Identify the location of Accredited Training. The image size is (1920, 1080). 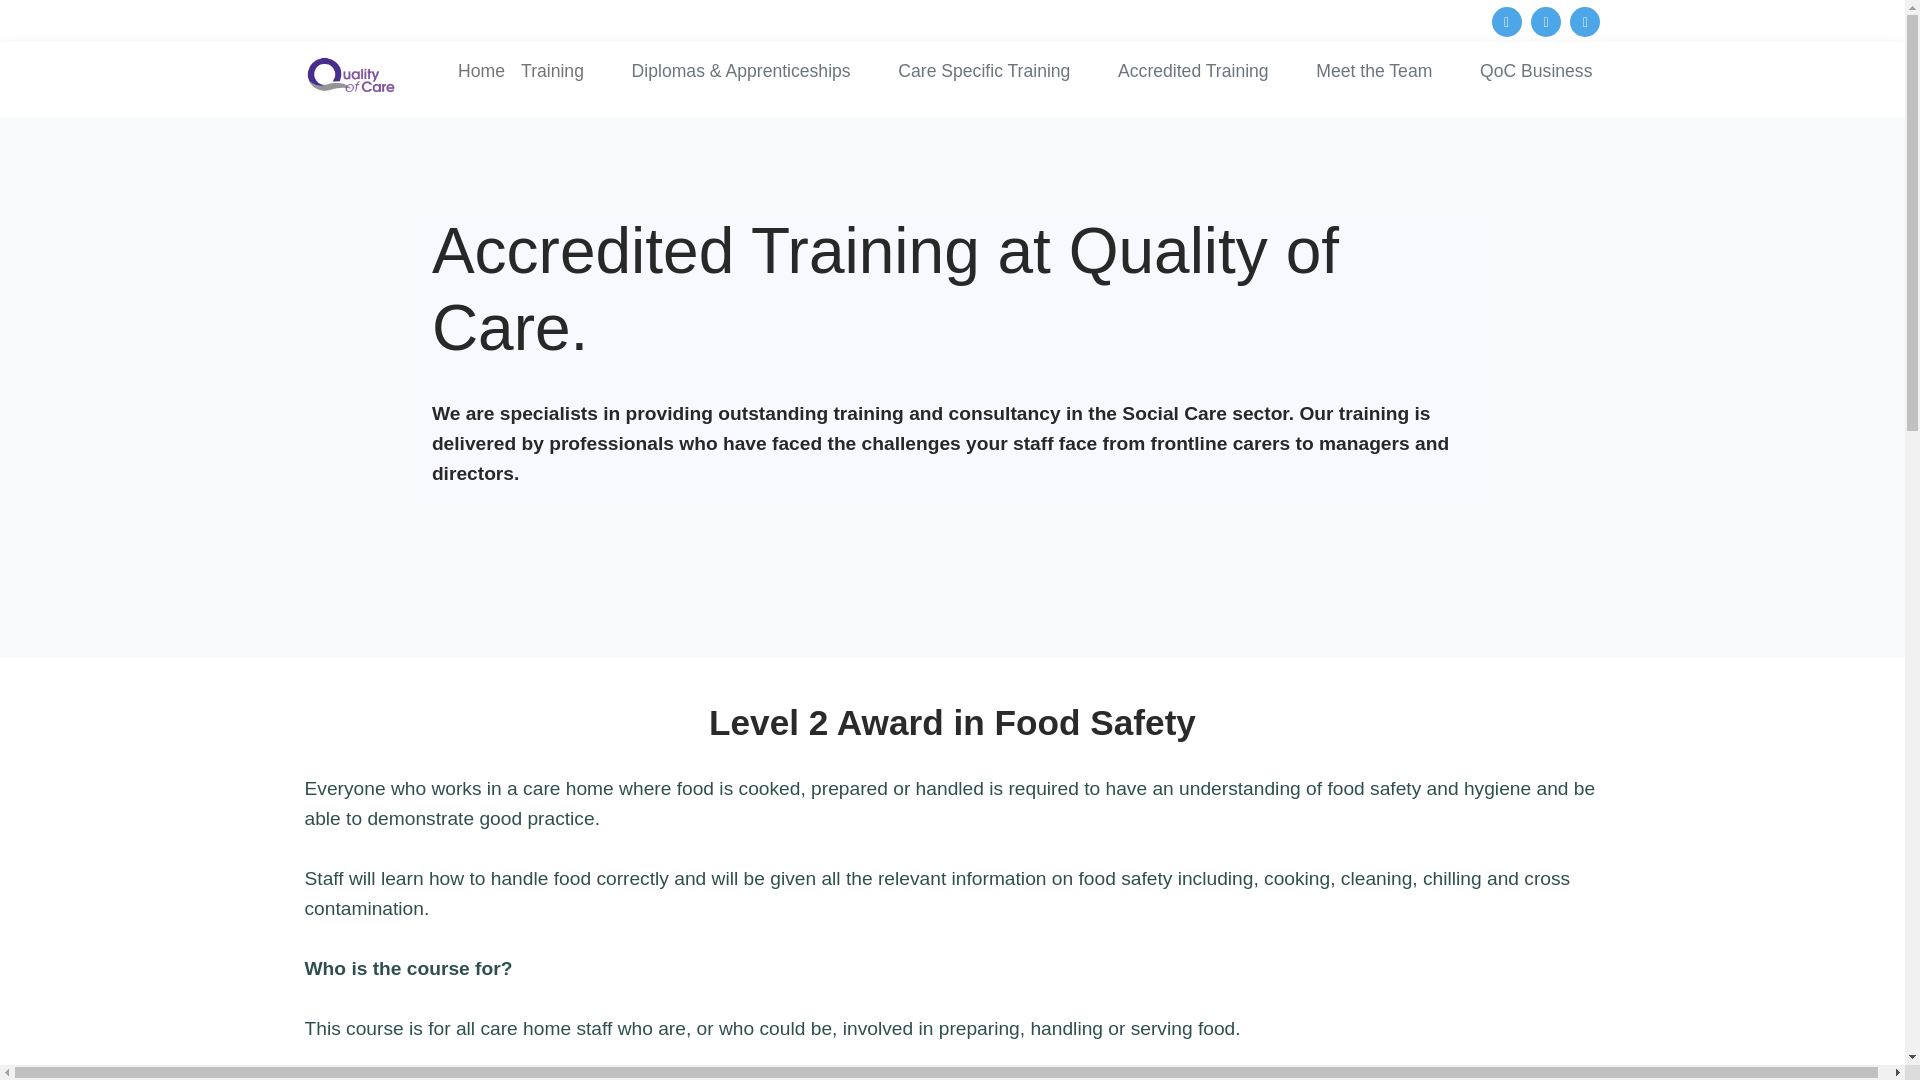
(1192, 70).